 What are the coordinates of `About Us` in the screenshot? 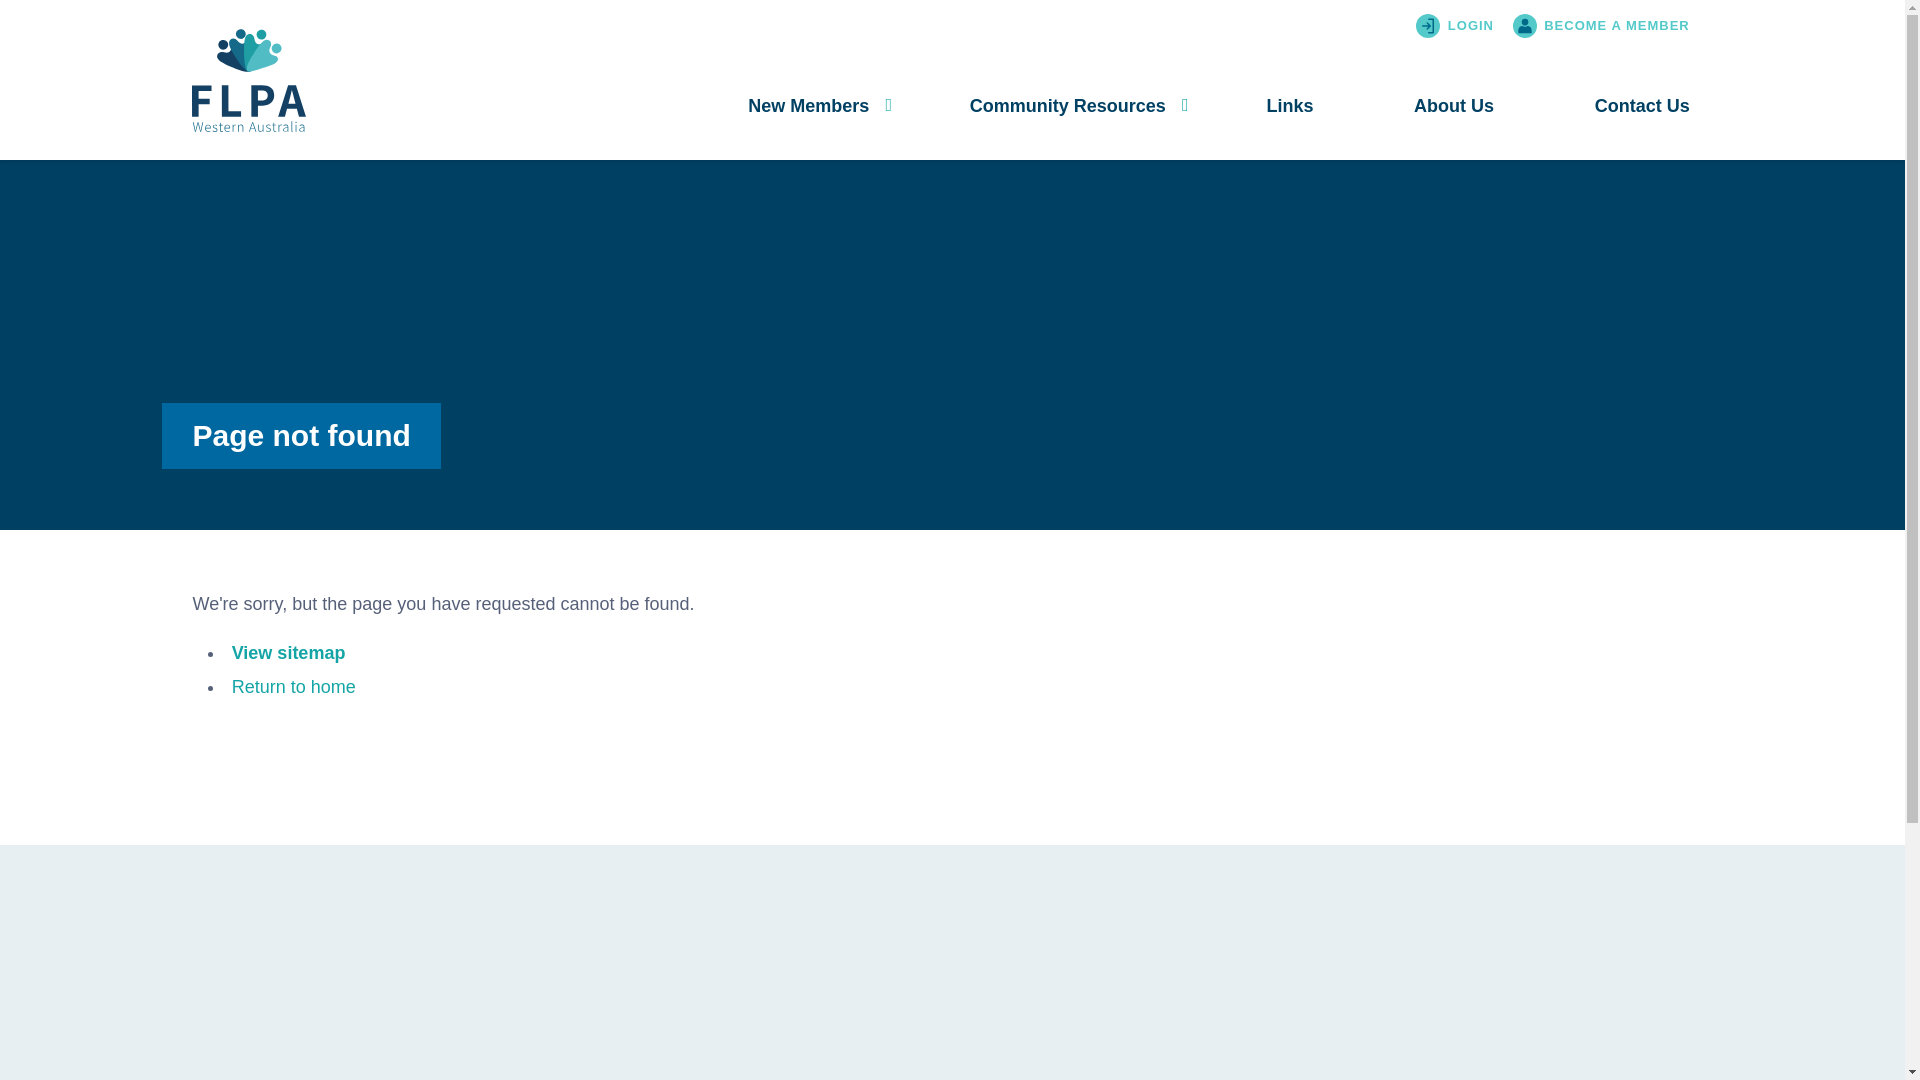 It's located at (1454, 106).